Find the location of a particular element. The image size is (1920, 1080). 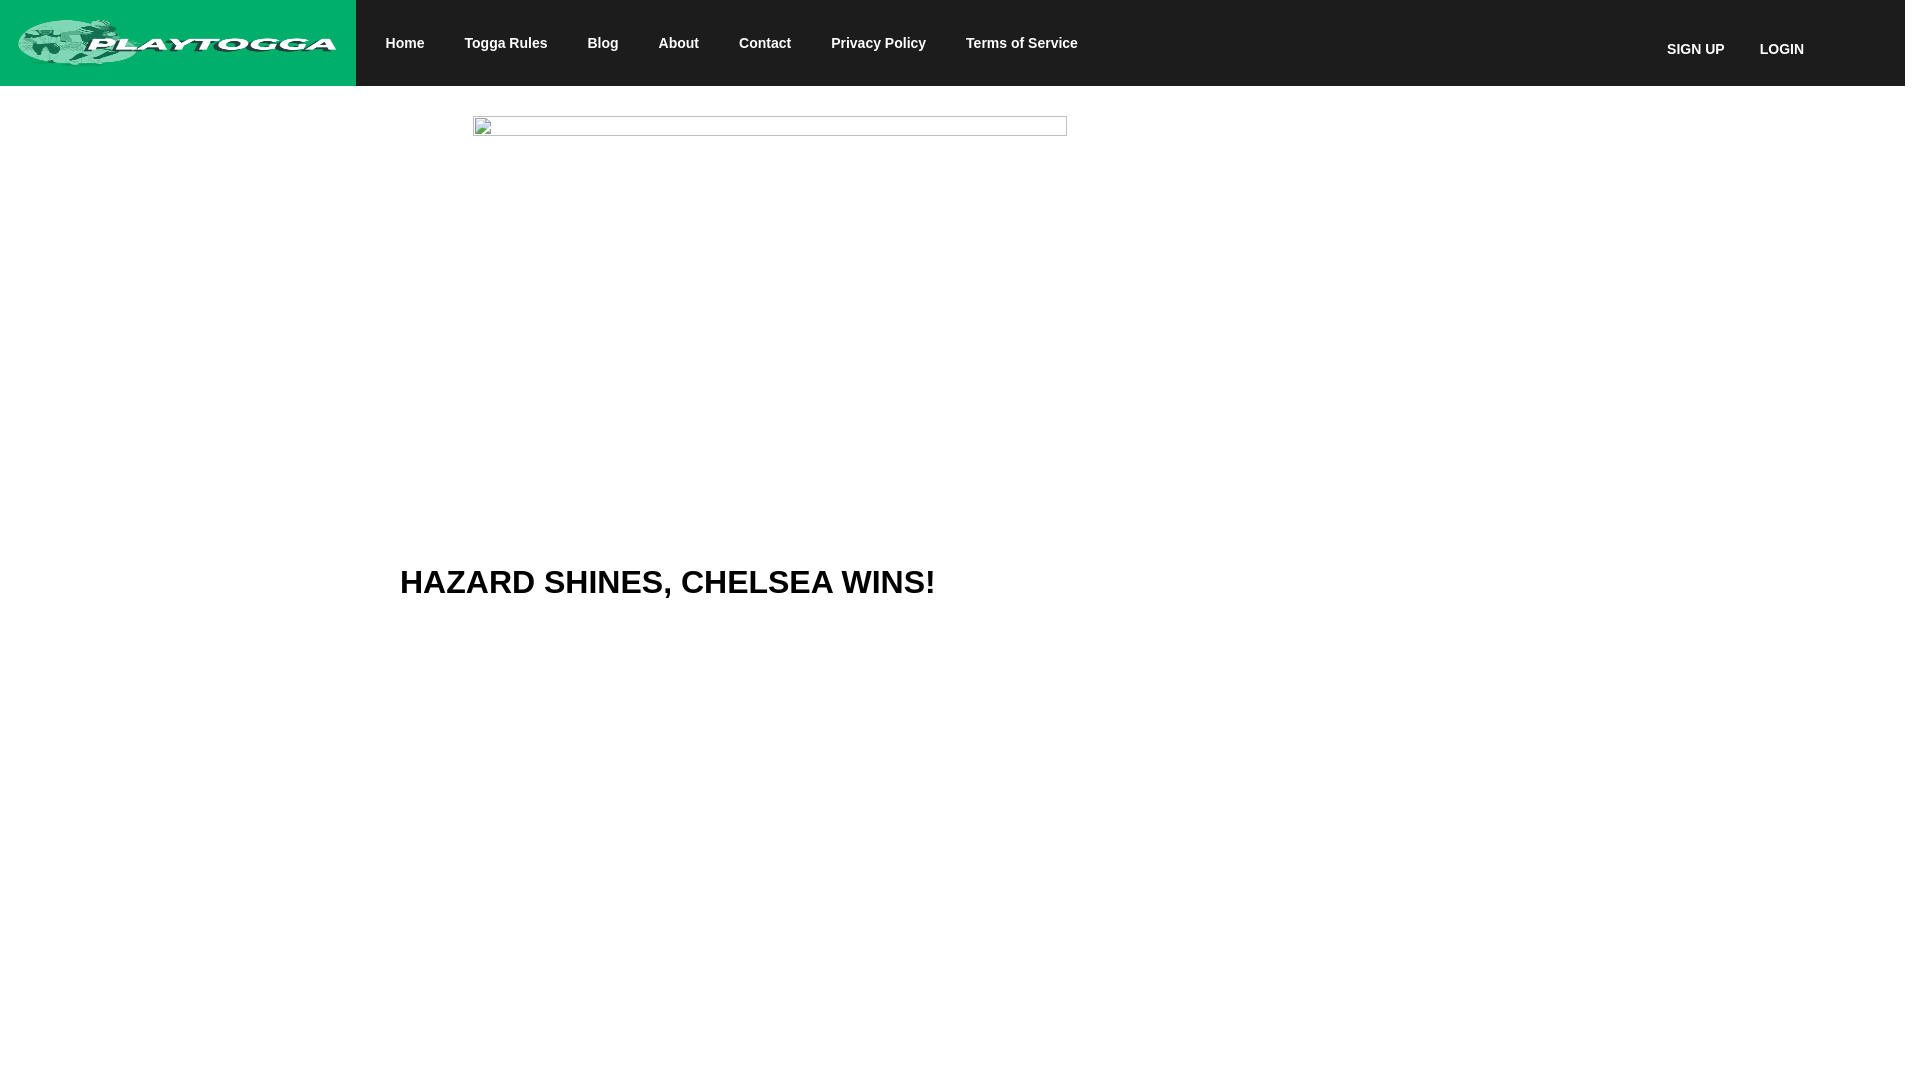

Contact is located at coordinates (764, 42).